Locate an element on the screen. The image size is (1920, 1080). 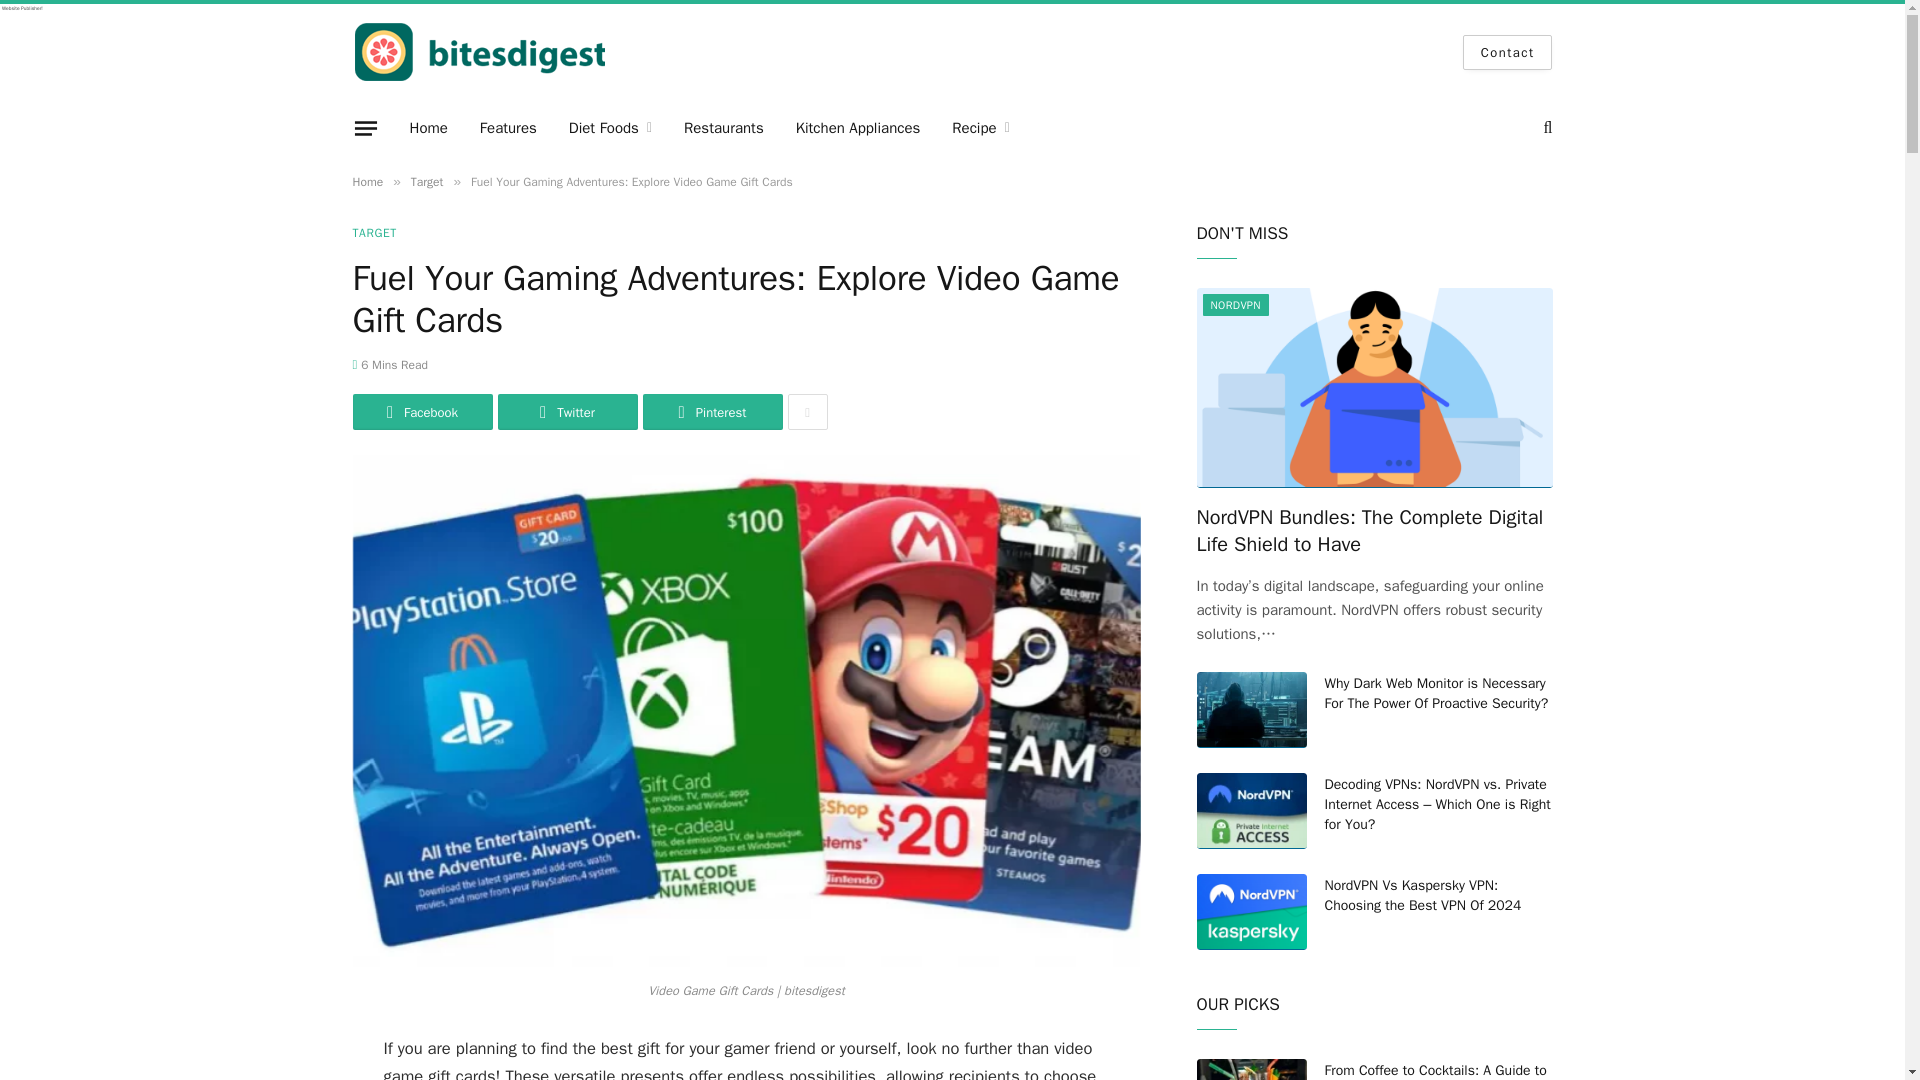
TARGET is located at coordinates (373, 232).